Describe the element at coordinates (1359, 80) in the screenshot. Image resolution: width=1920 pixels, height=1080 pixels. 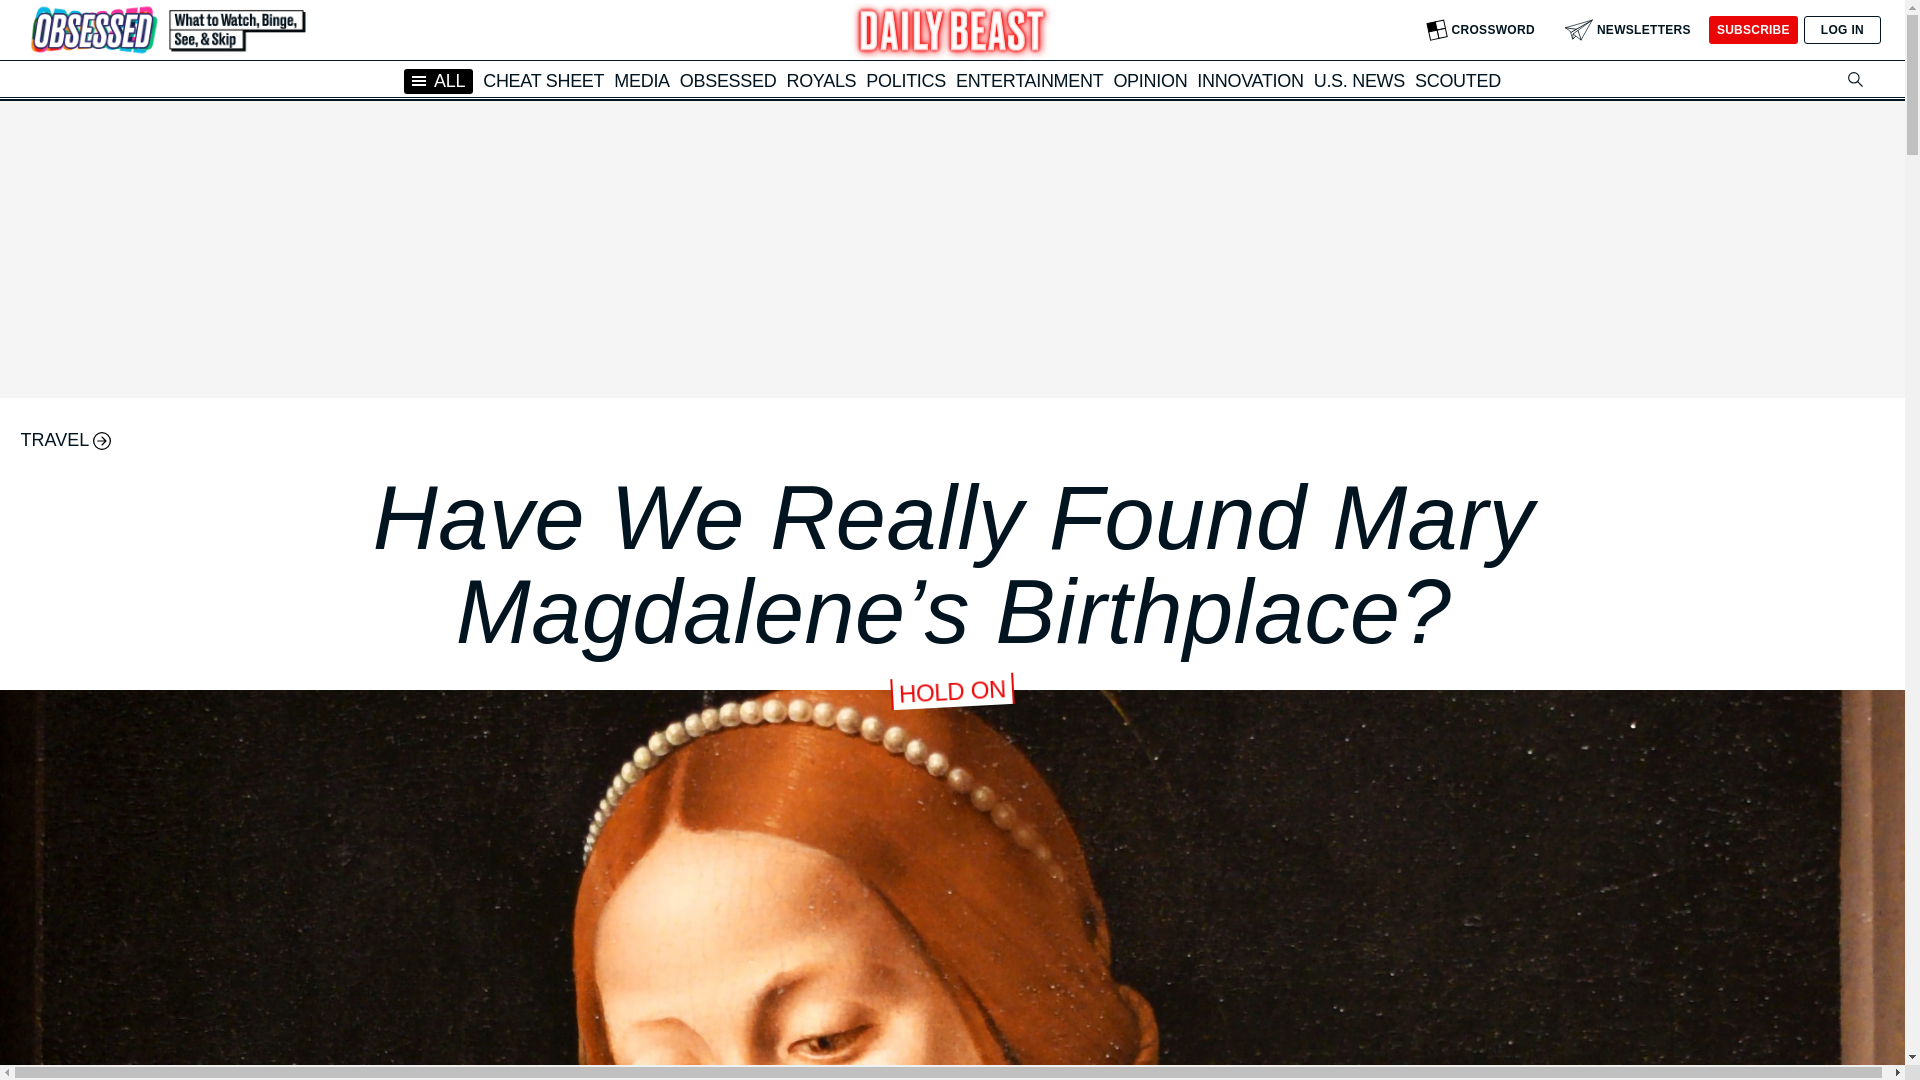
I see `U.S. NEWS` at that location.